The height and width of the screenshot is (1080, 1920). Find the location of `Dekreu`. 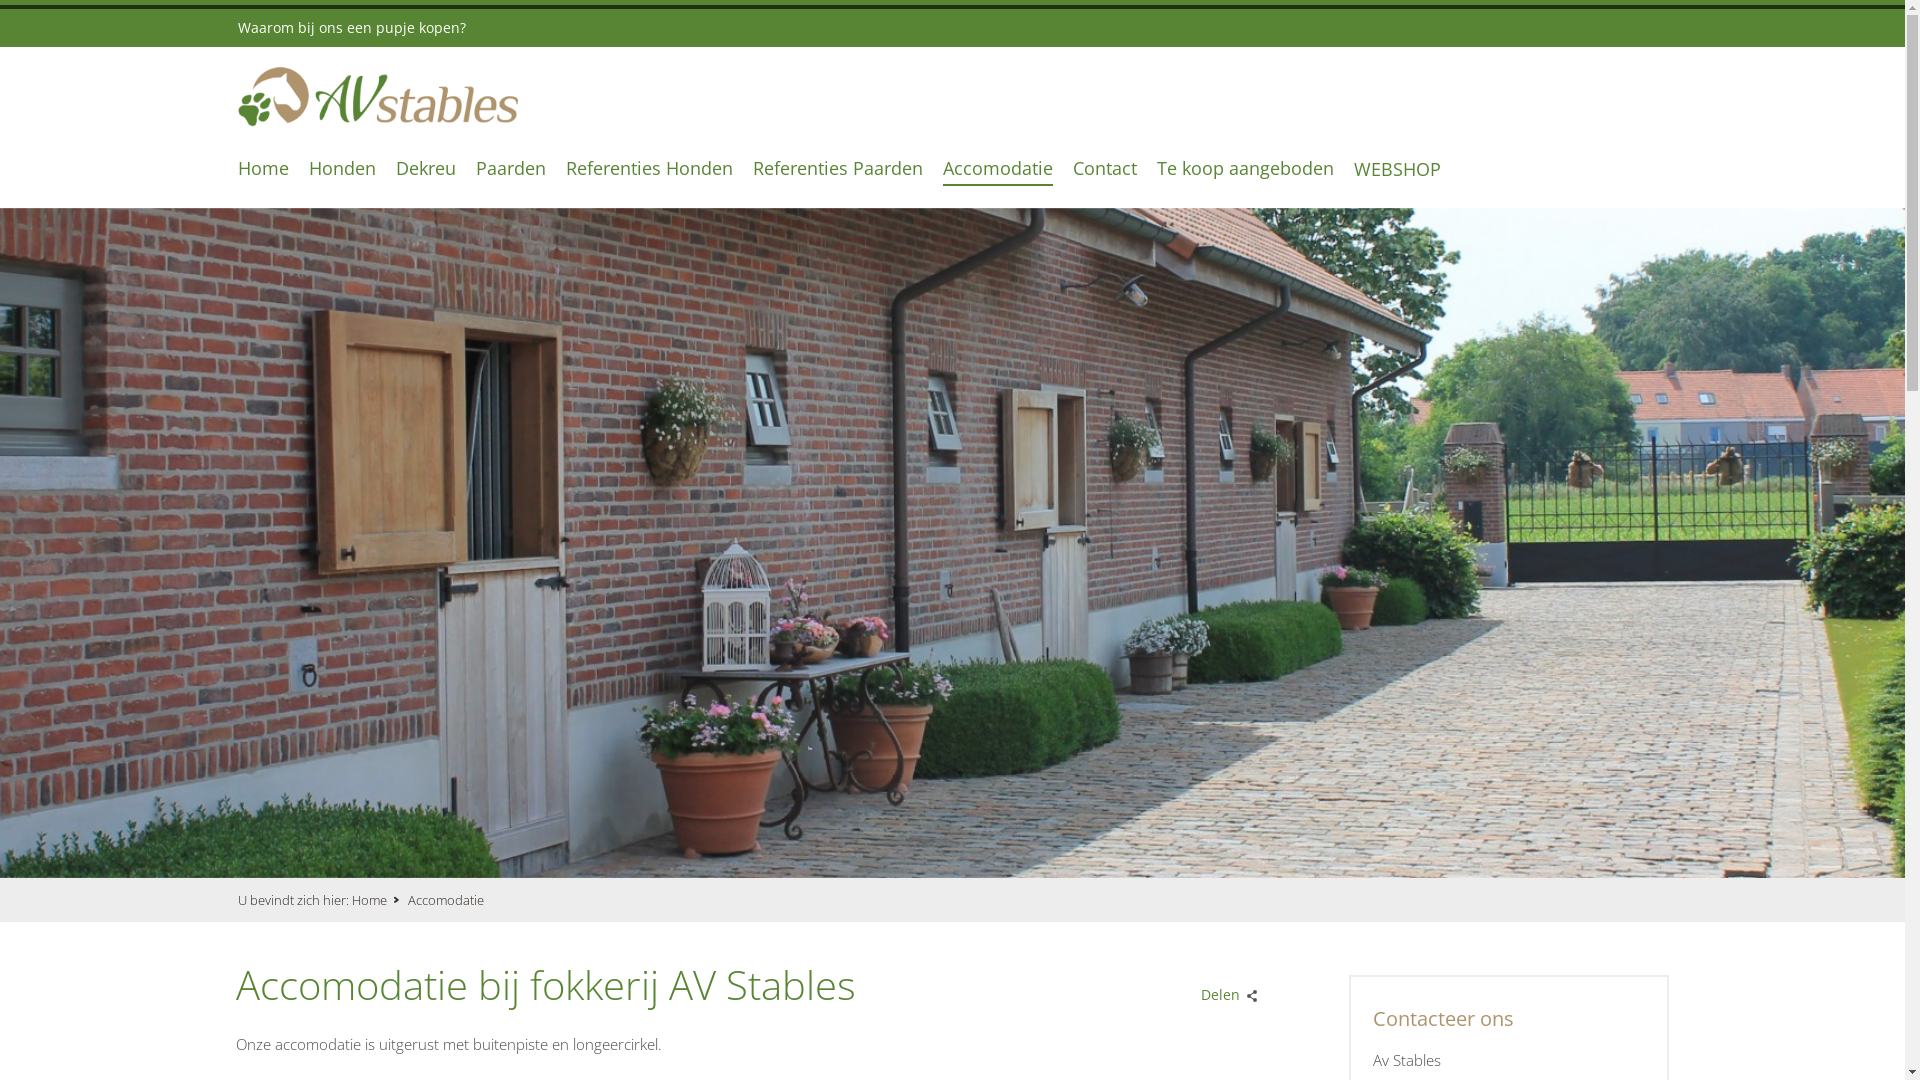

Dekreu is located at coordinates (426, 166).